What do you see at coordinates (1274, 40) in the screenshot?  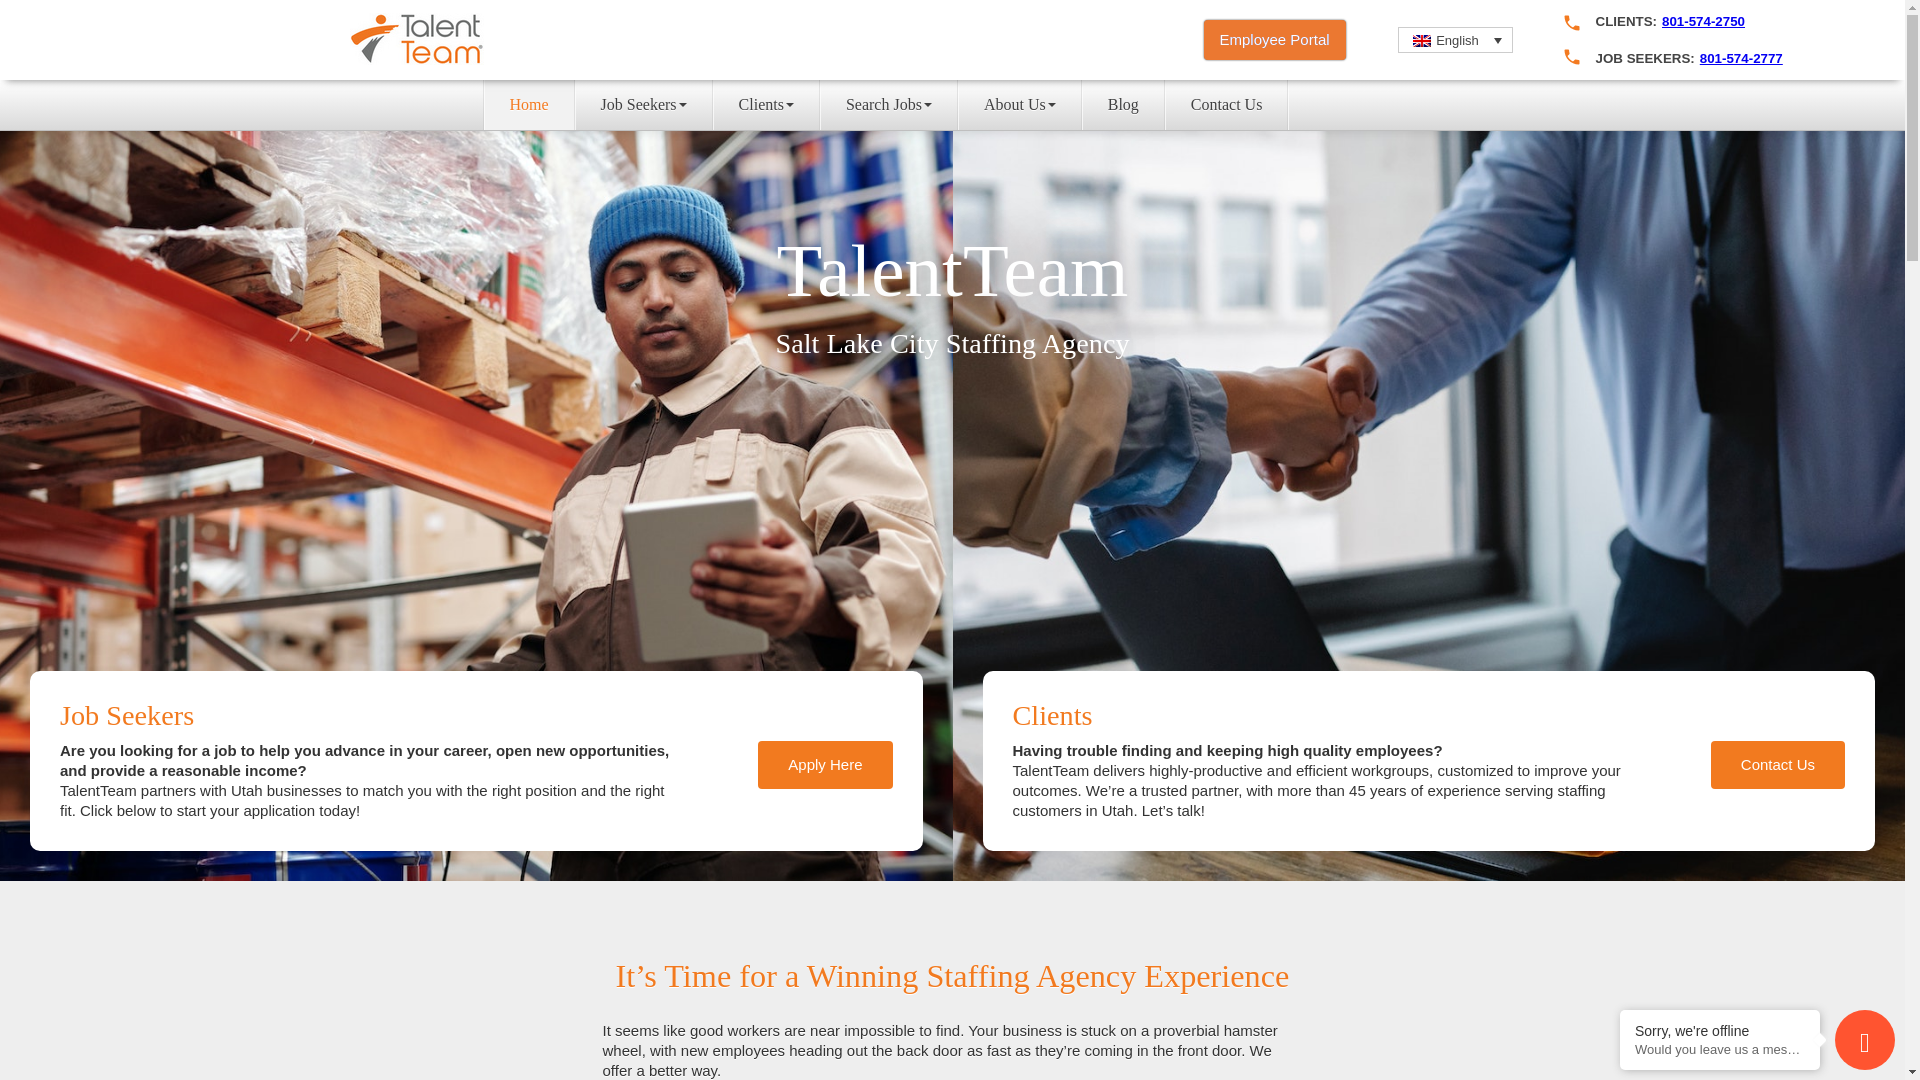 I see `Employee Portal` at bounding box center [1274, 40].